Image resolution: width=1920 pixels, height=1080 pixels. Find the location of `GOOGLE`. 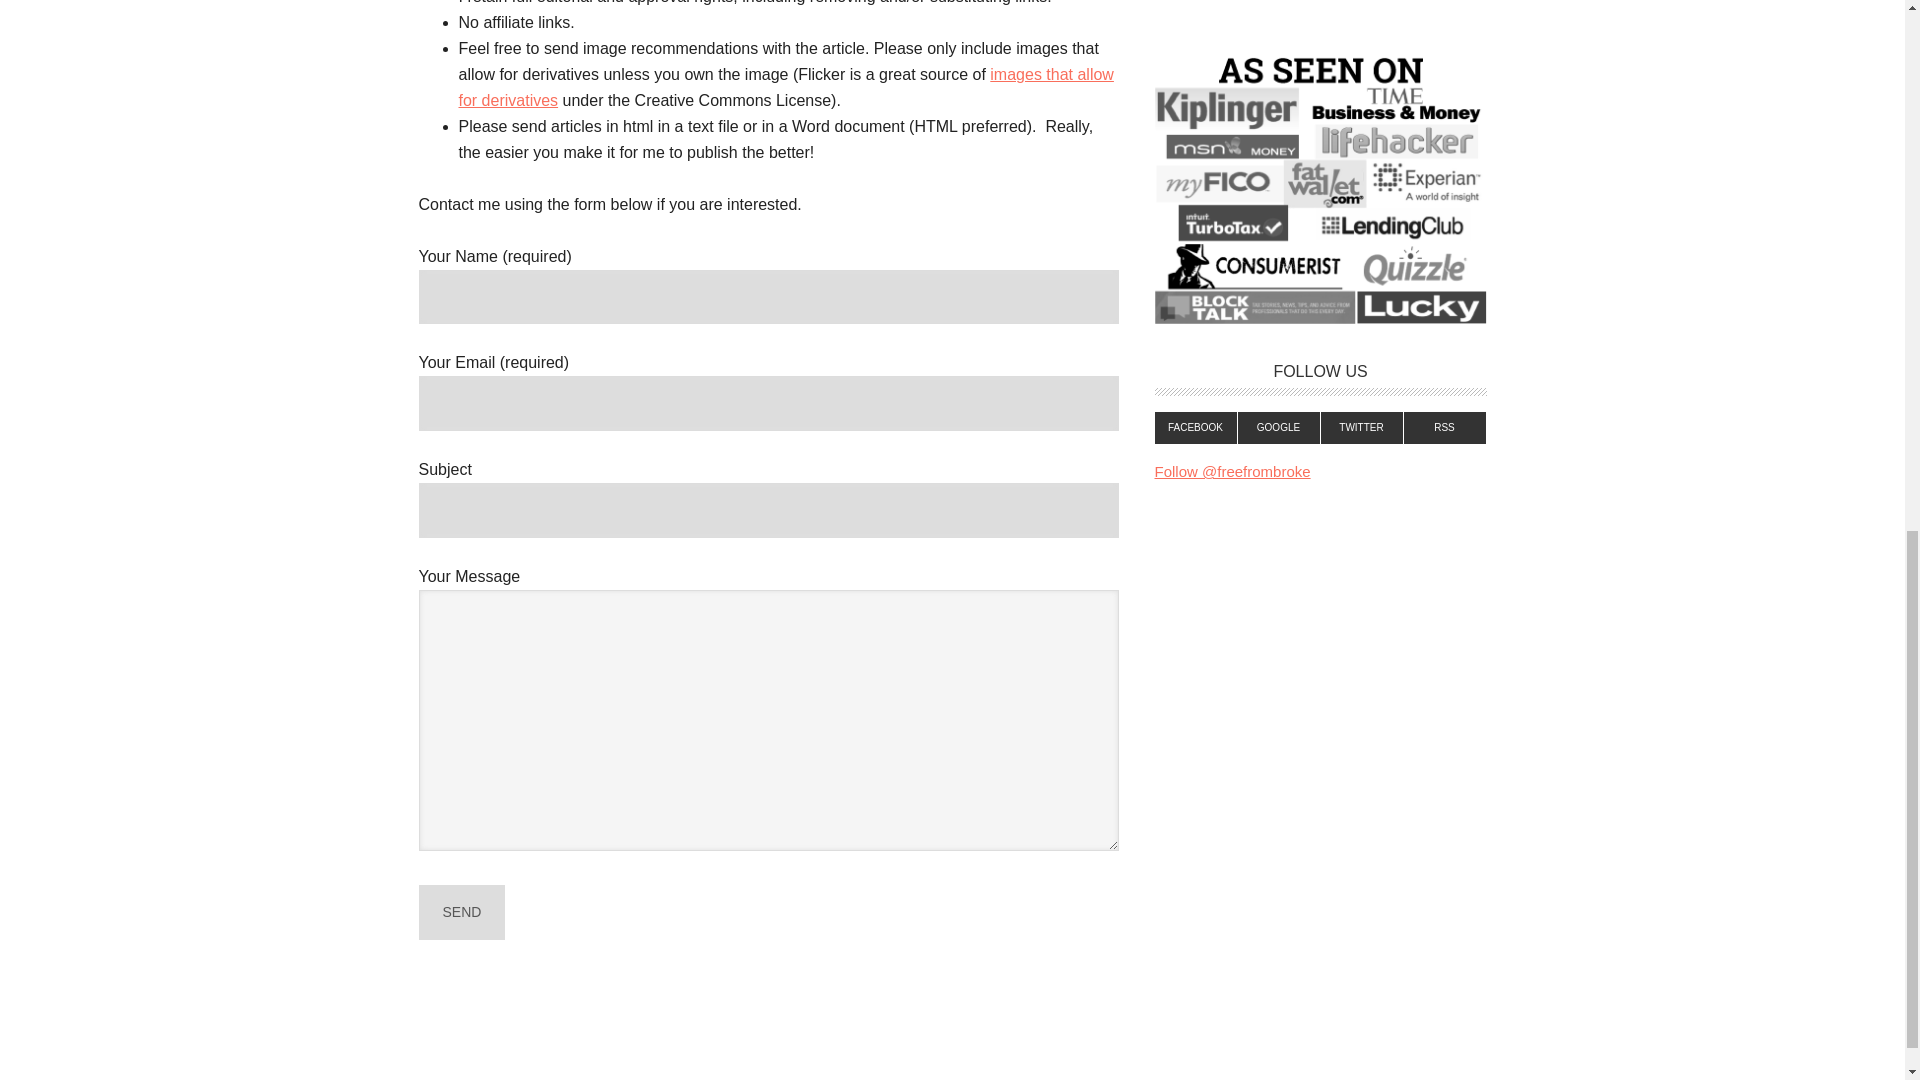

GOOGLE is located at coordinates (1279, 427).